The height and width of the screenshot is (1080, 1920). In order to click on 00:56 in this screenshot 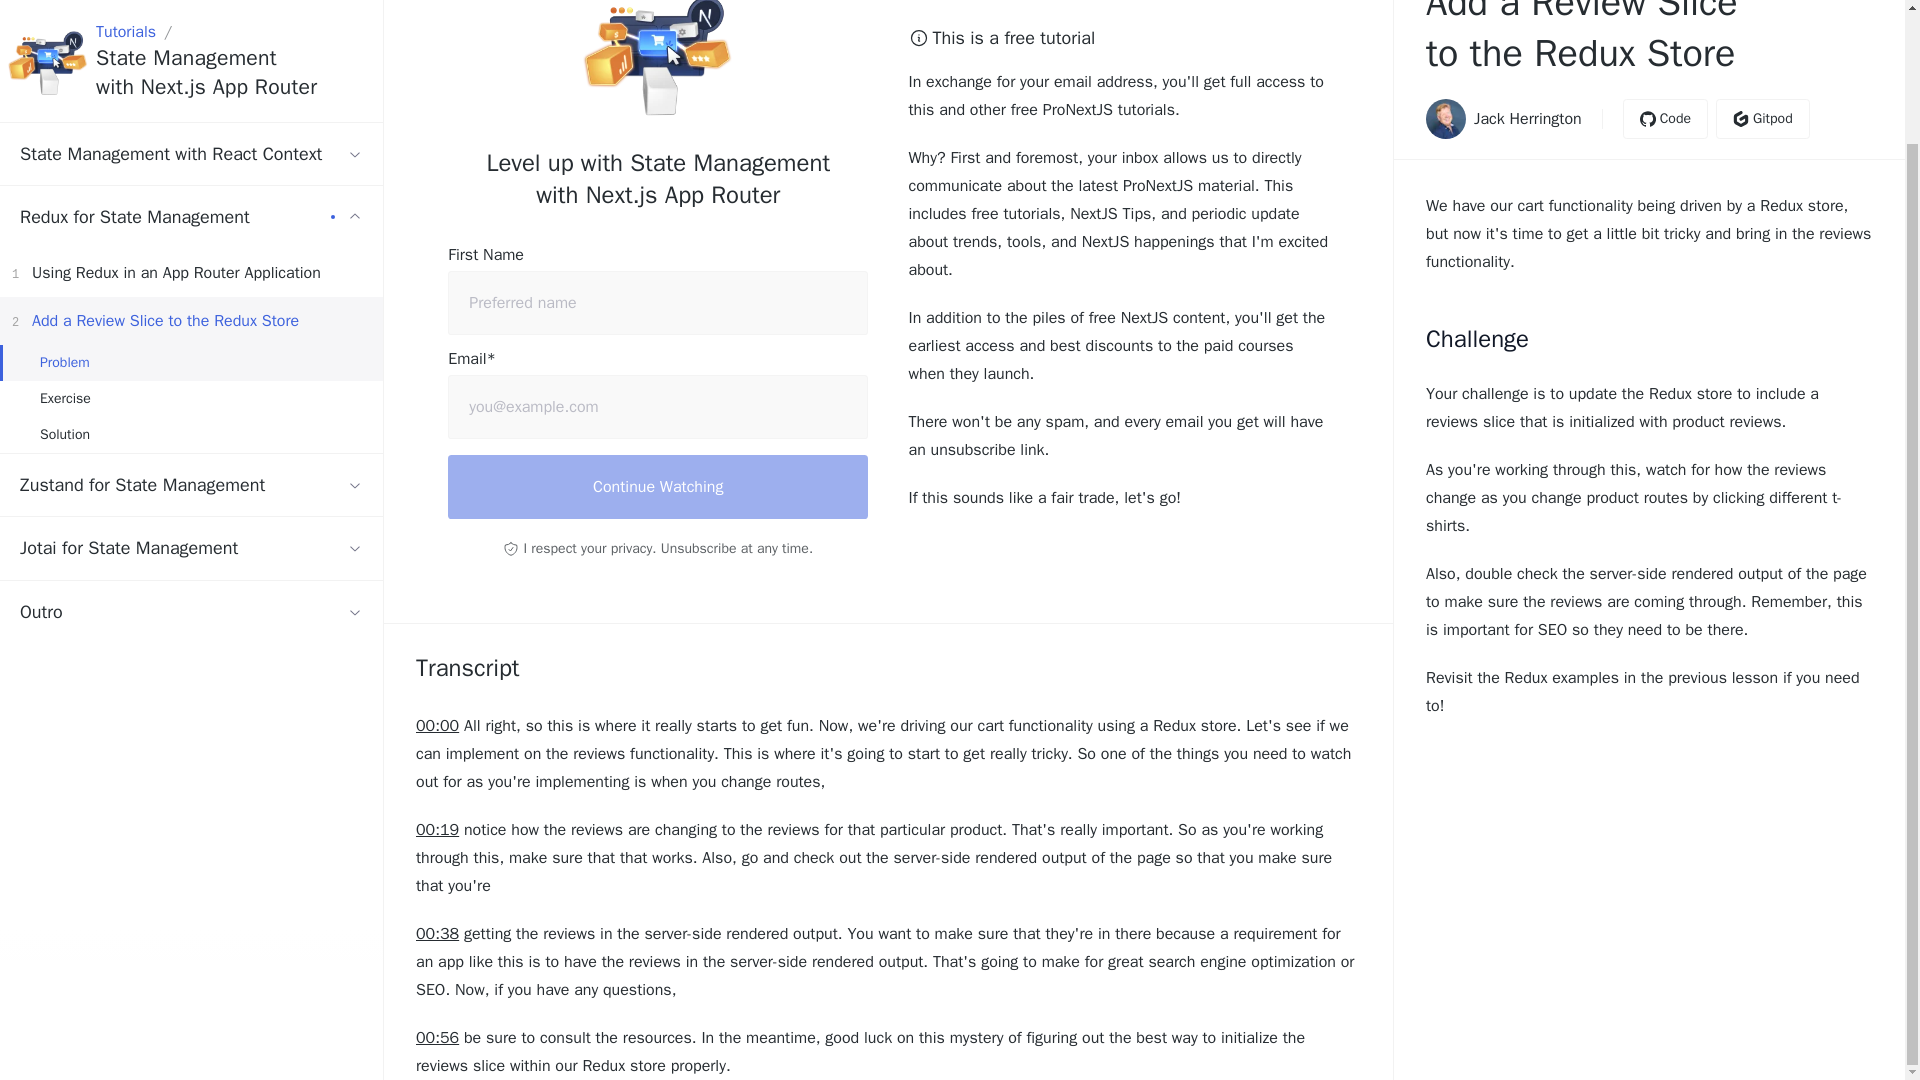, I will do `click(191, 525)`.